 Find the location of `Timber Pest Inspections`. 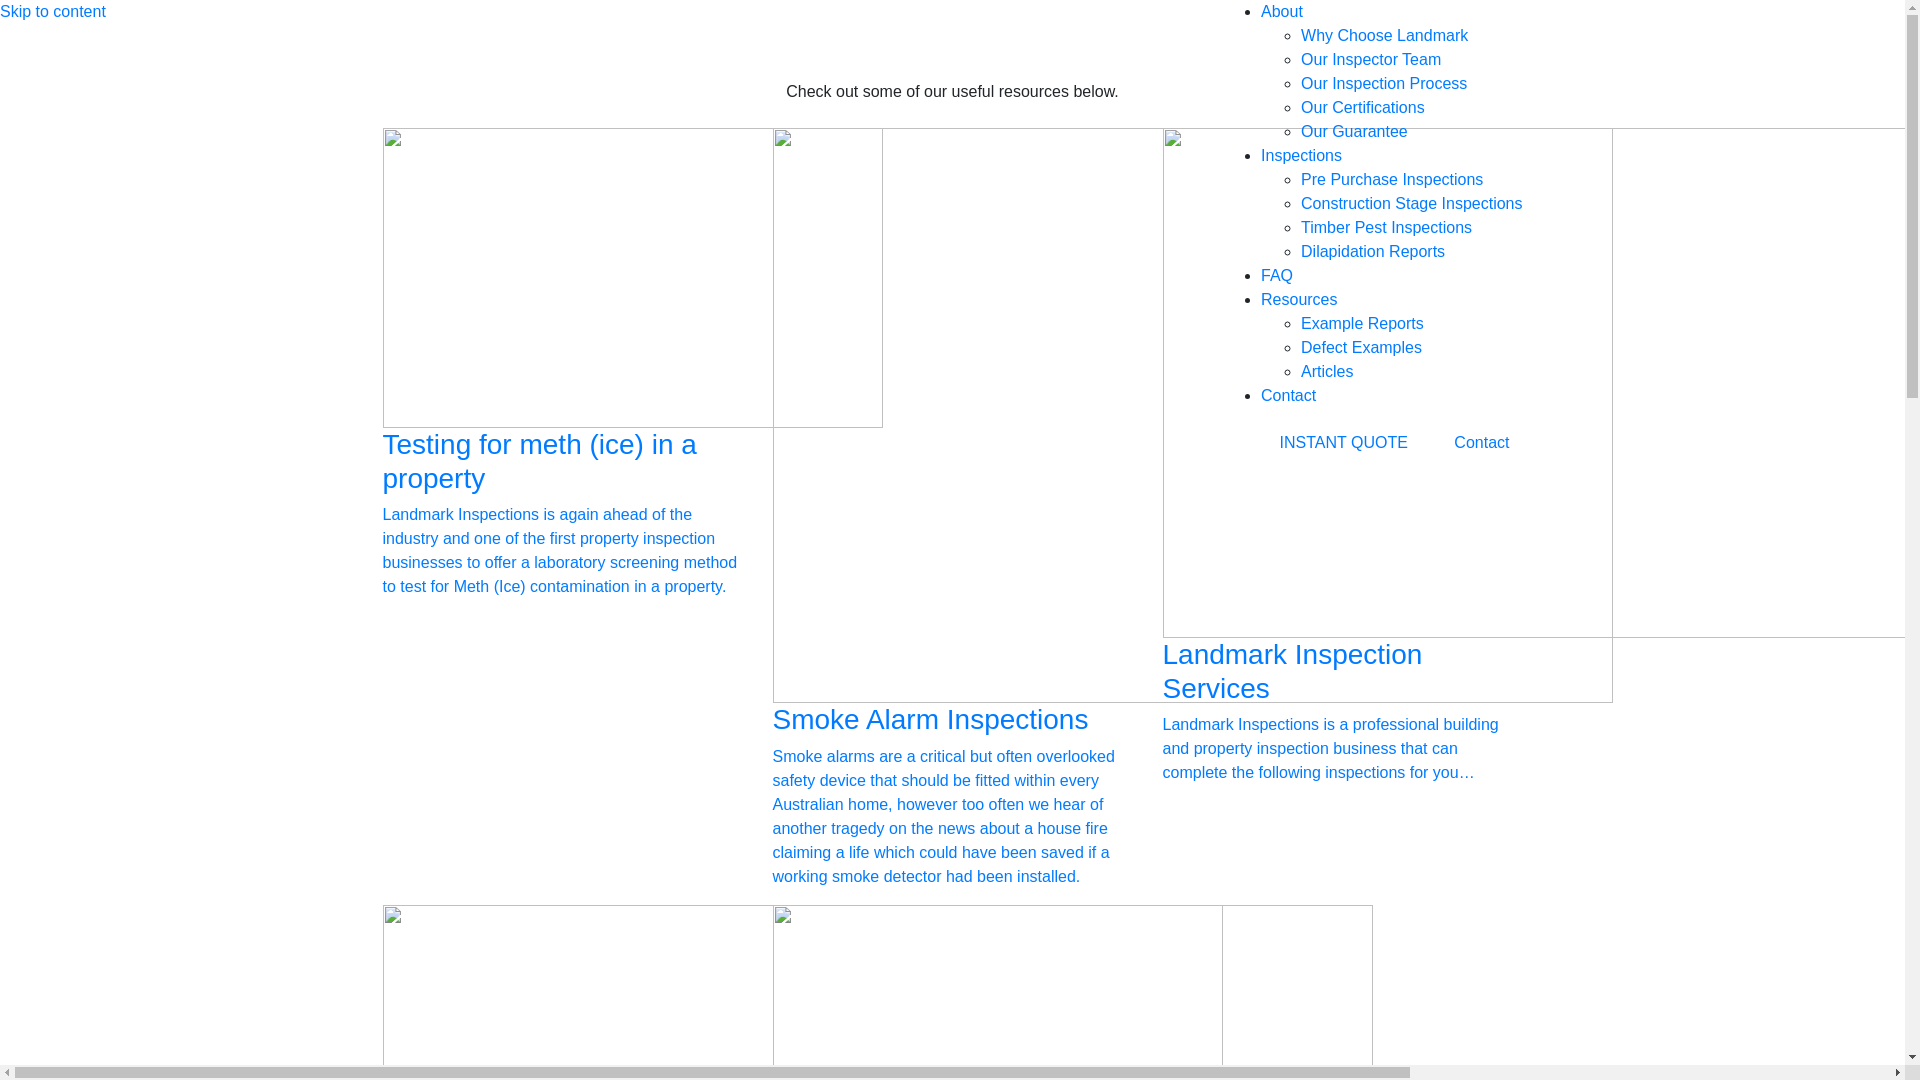

Timber Pest Inspections is located at coordinates (1386, 228).